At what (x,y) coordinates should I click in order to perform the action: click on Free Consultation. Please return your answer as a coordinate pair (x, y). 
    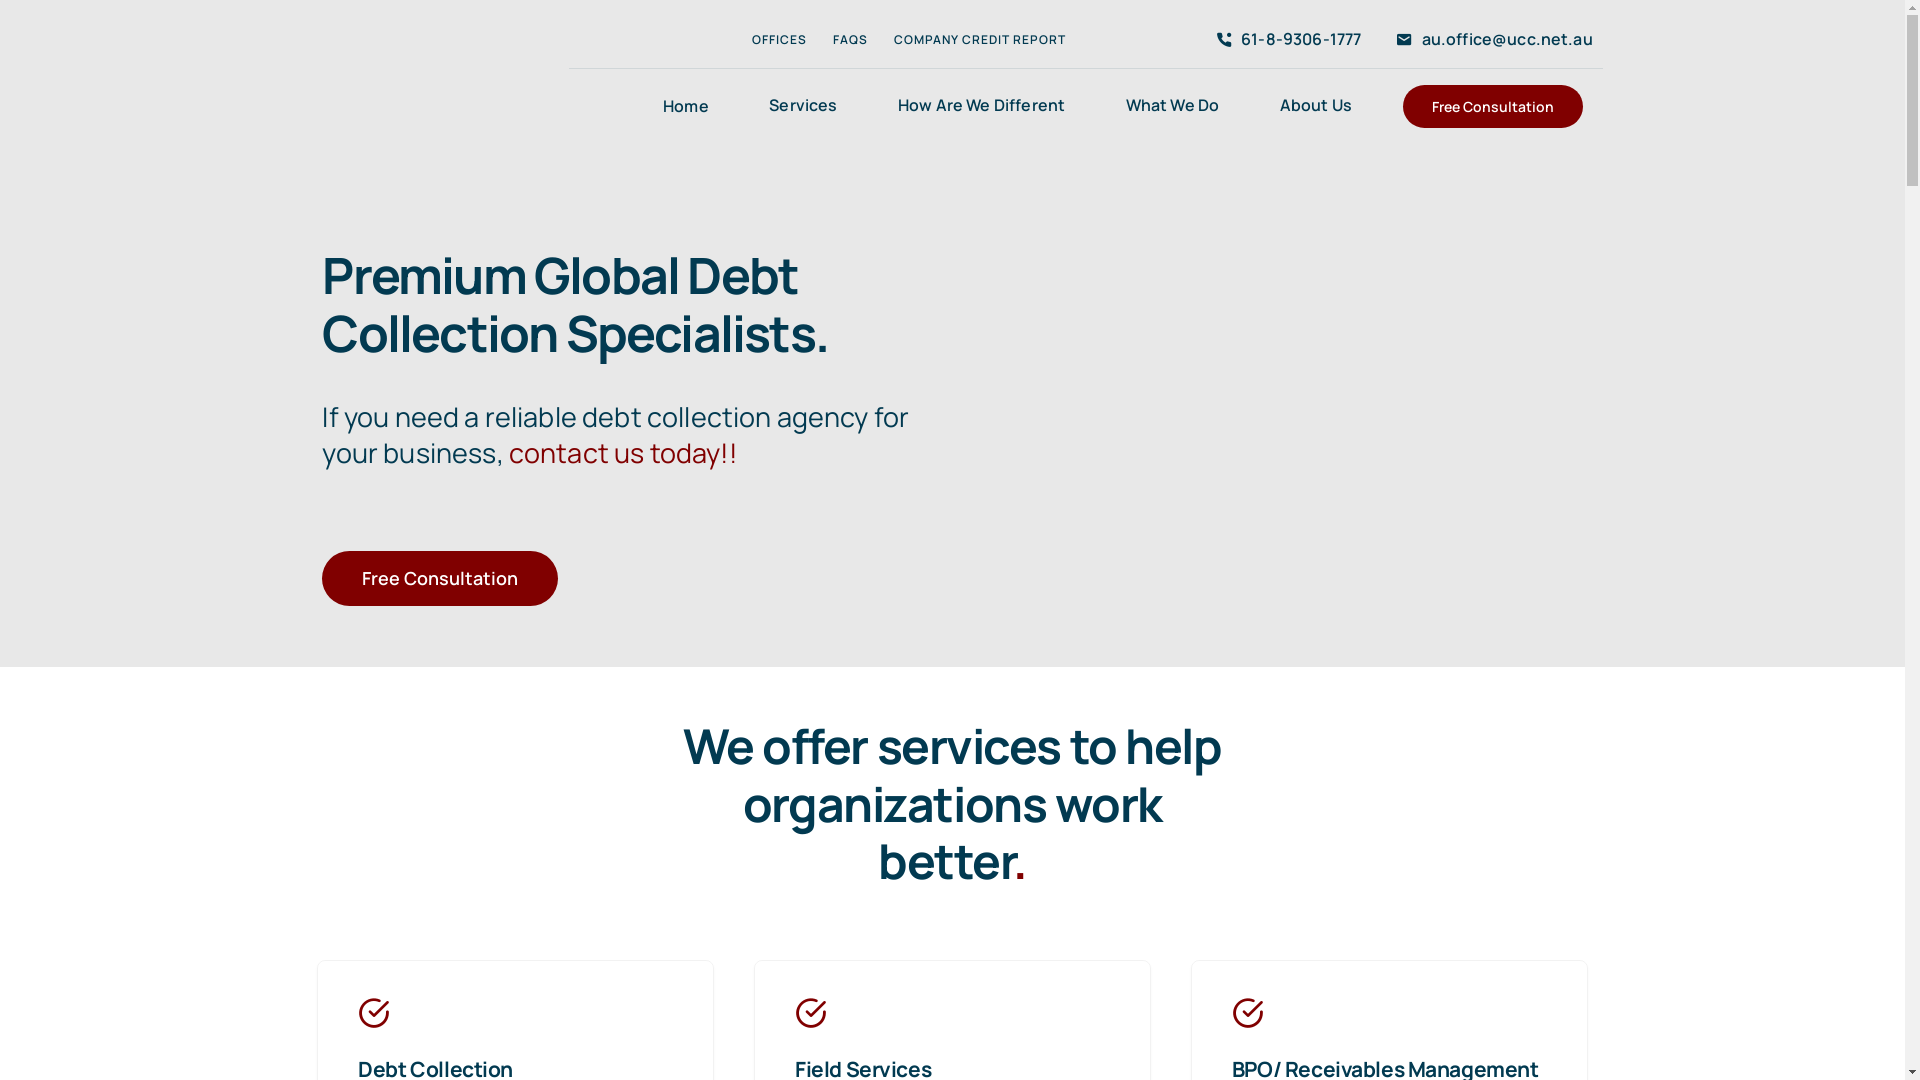
    Looking at the image, I should click on (440, 578).